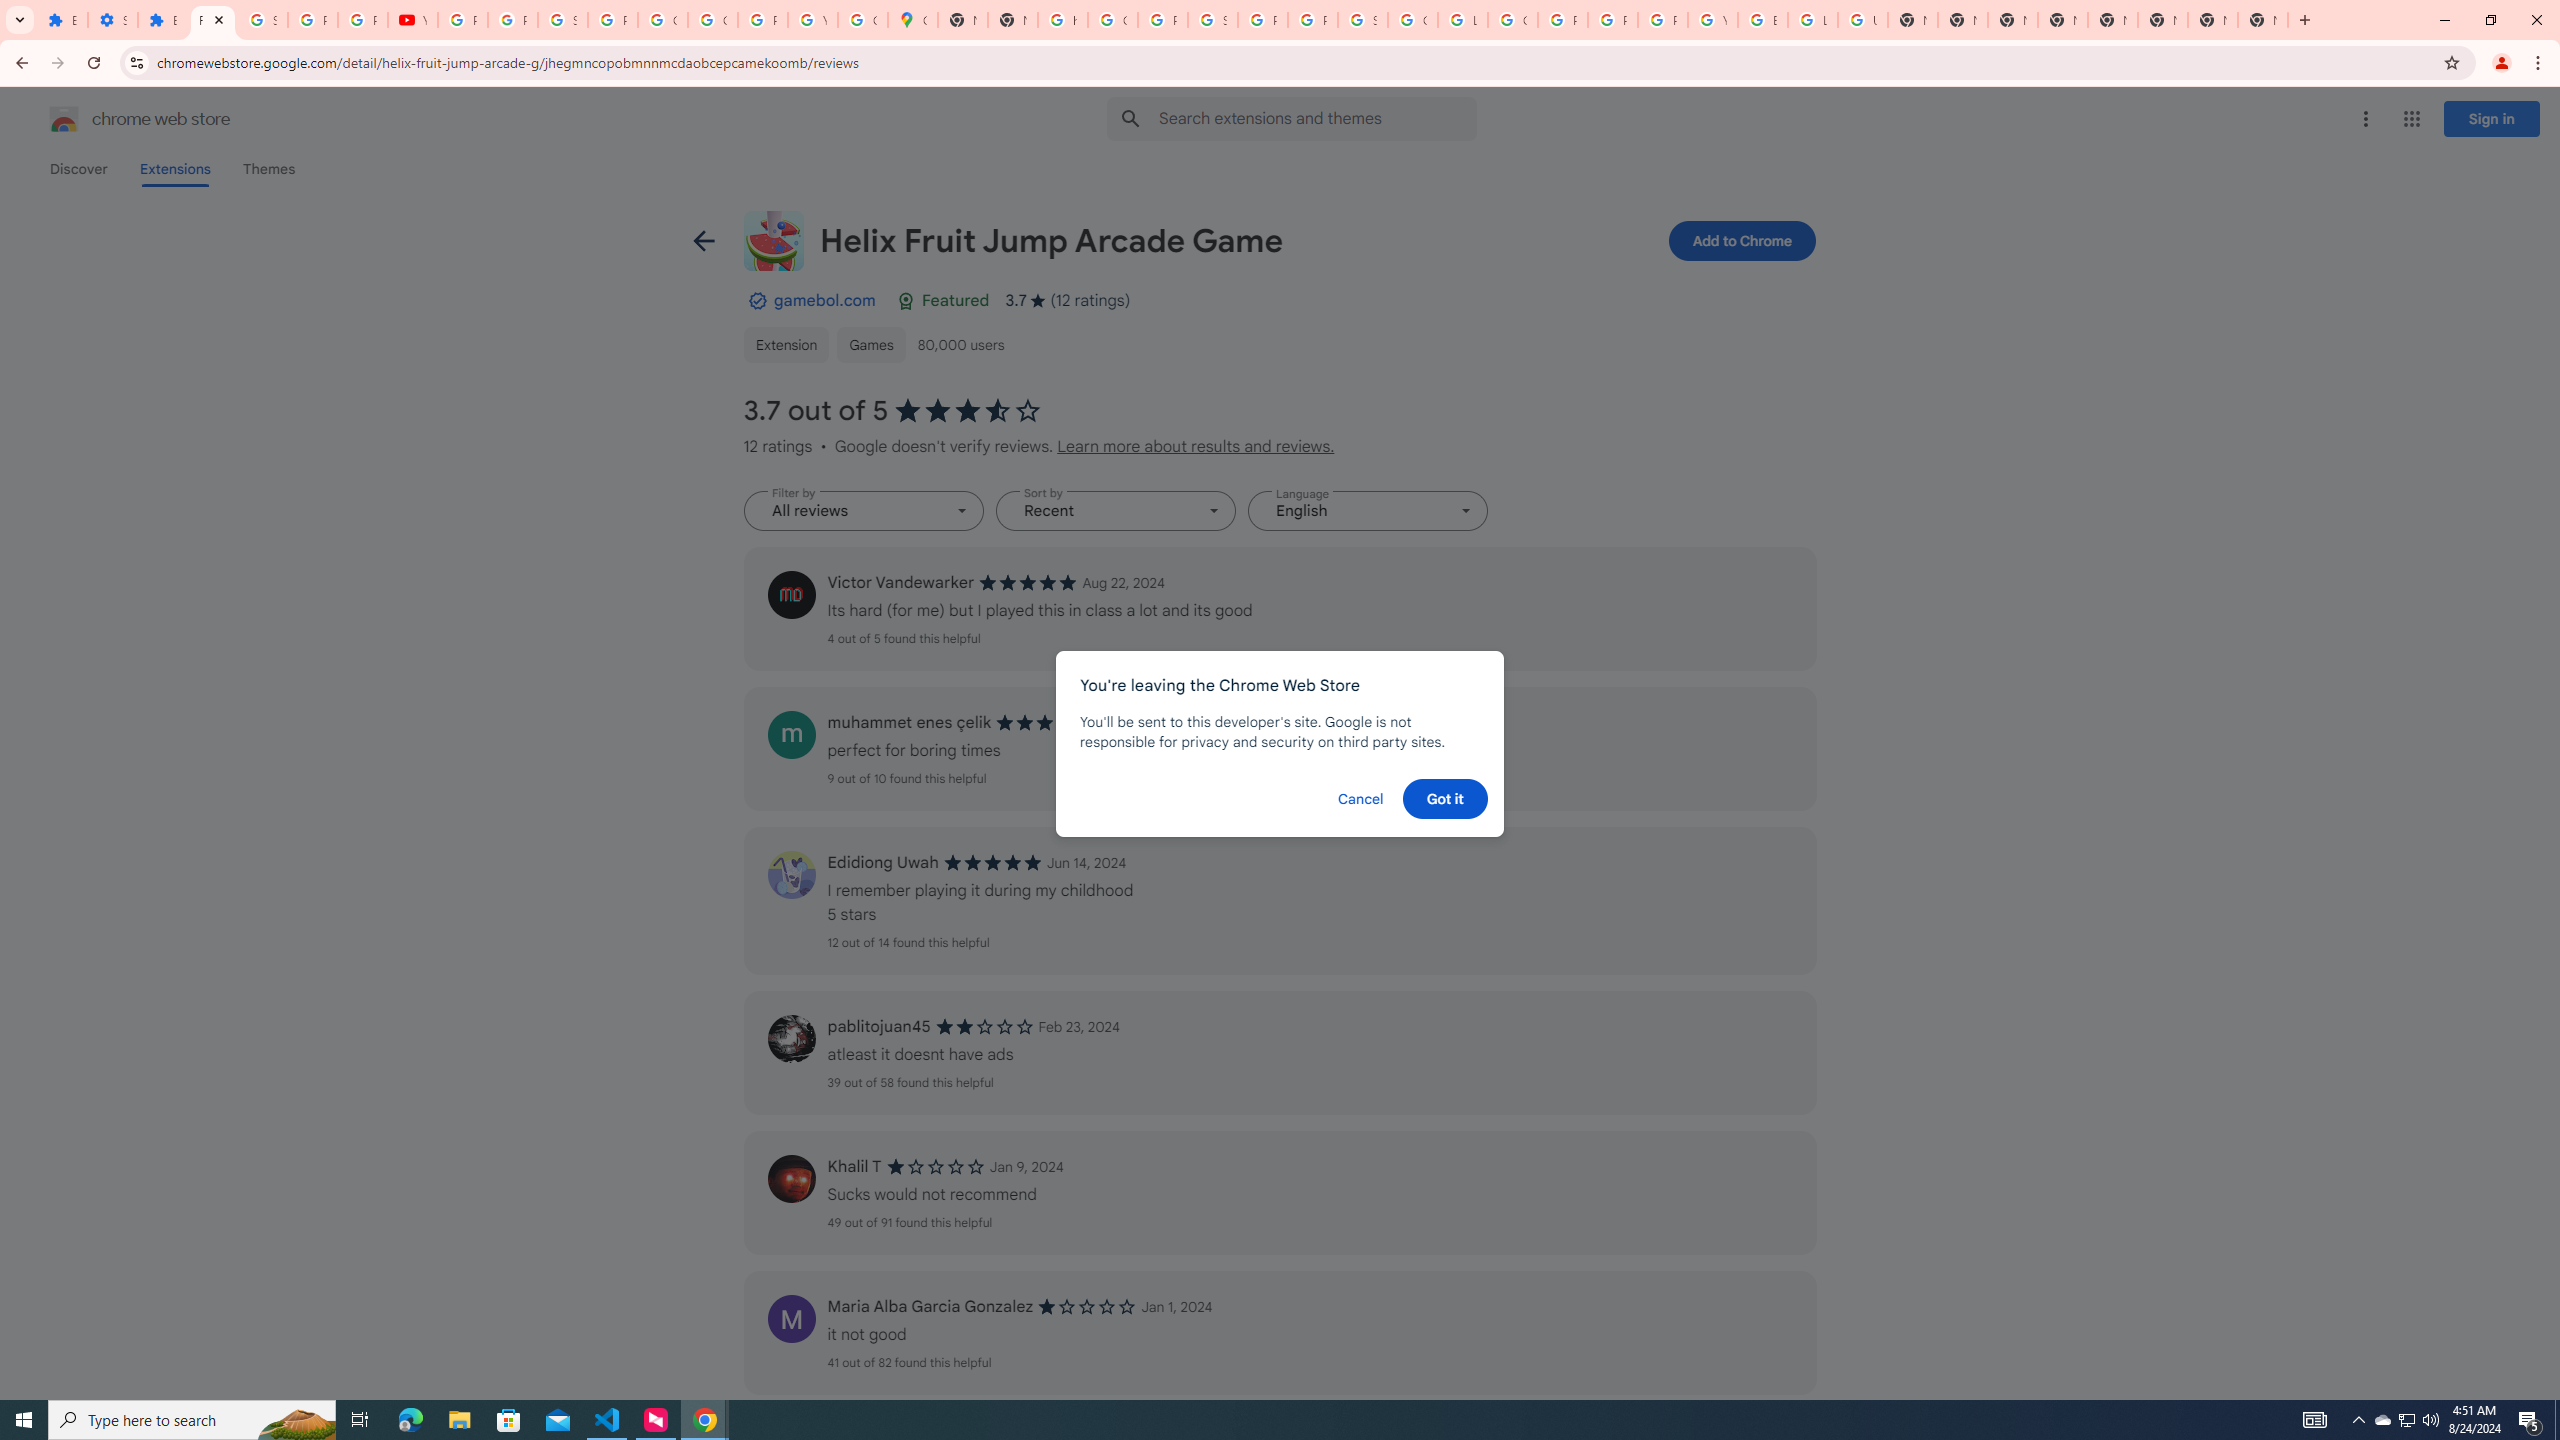  I want to click on YouTube, so click(812, 20).